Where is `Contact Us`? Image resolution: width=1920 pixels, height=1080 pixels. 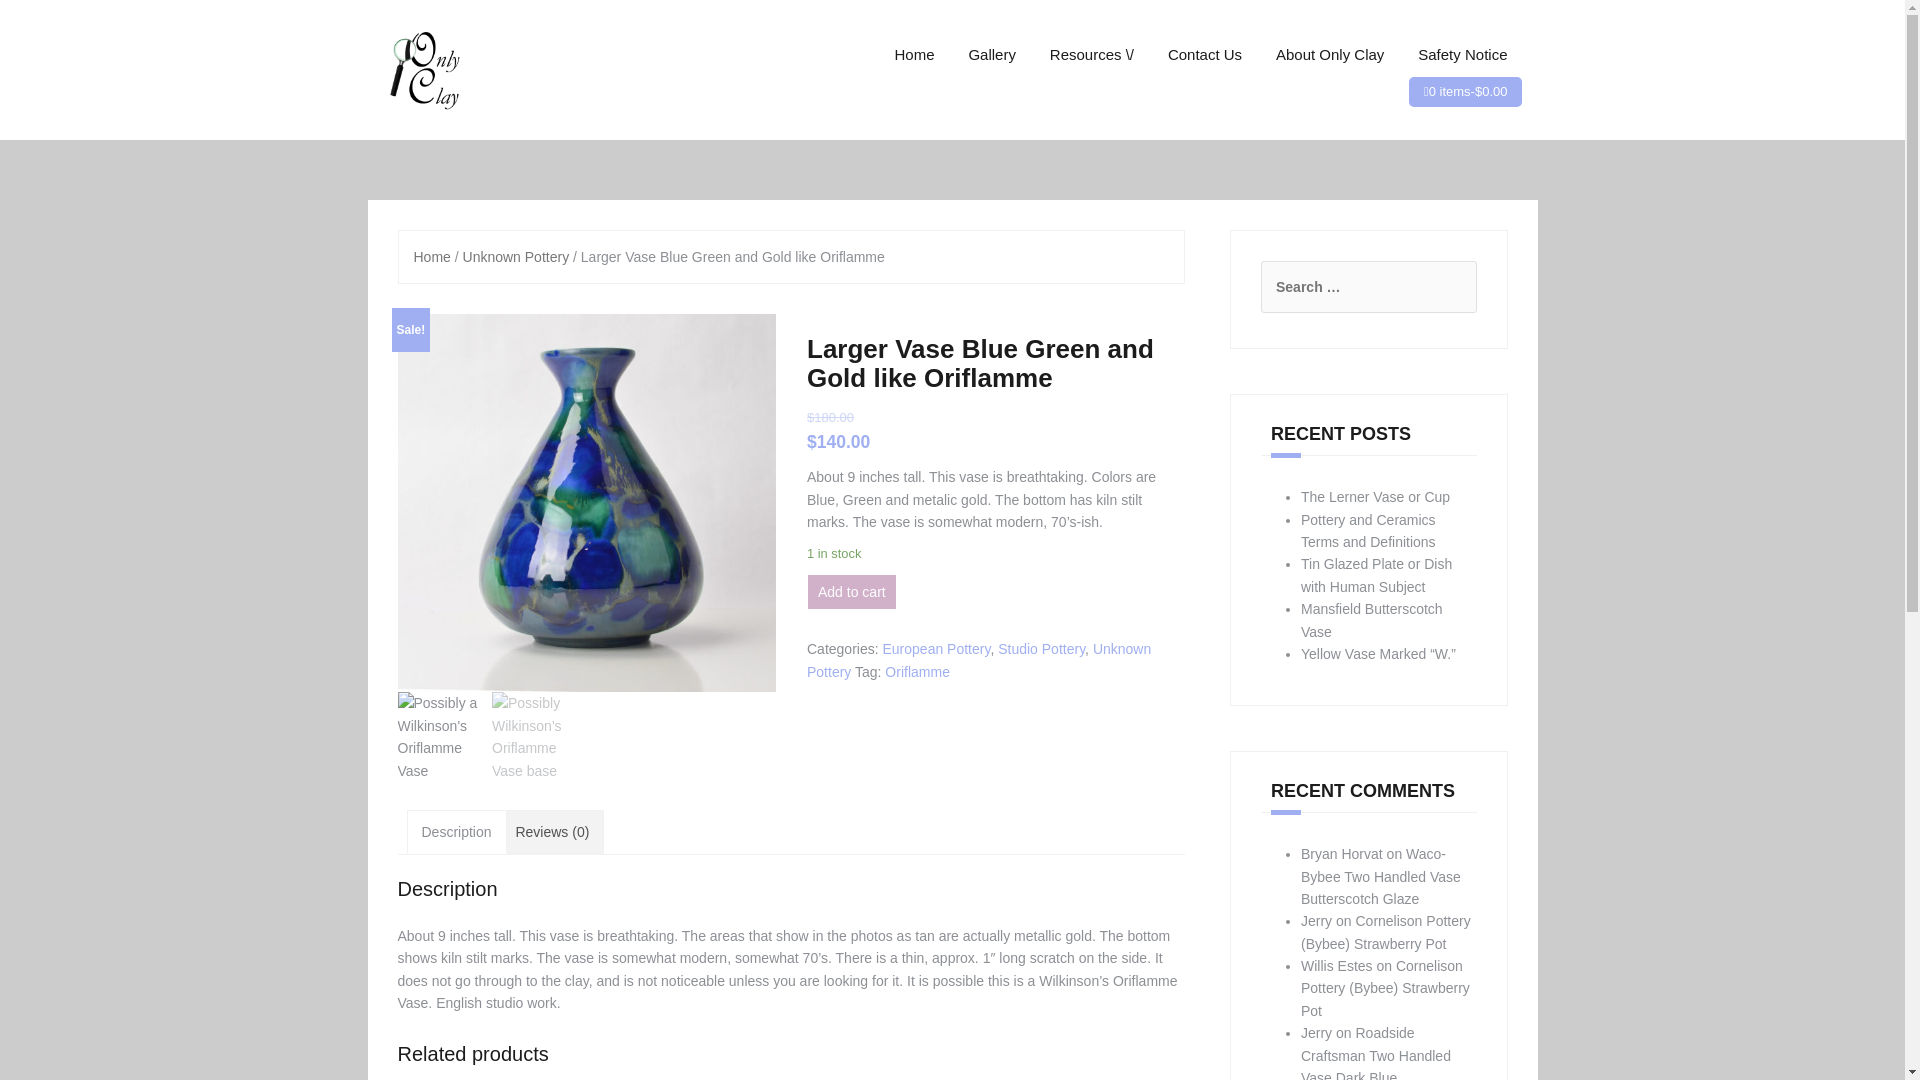
Contact Us is located at coordinates (1204, 54).